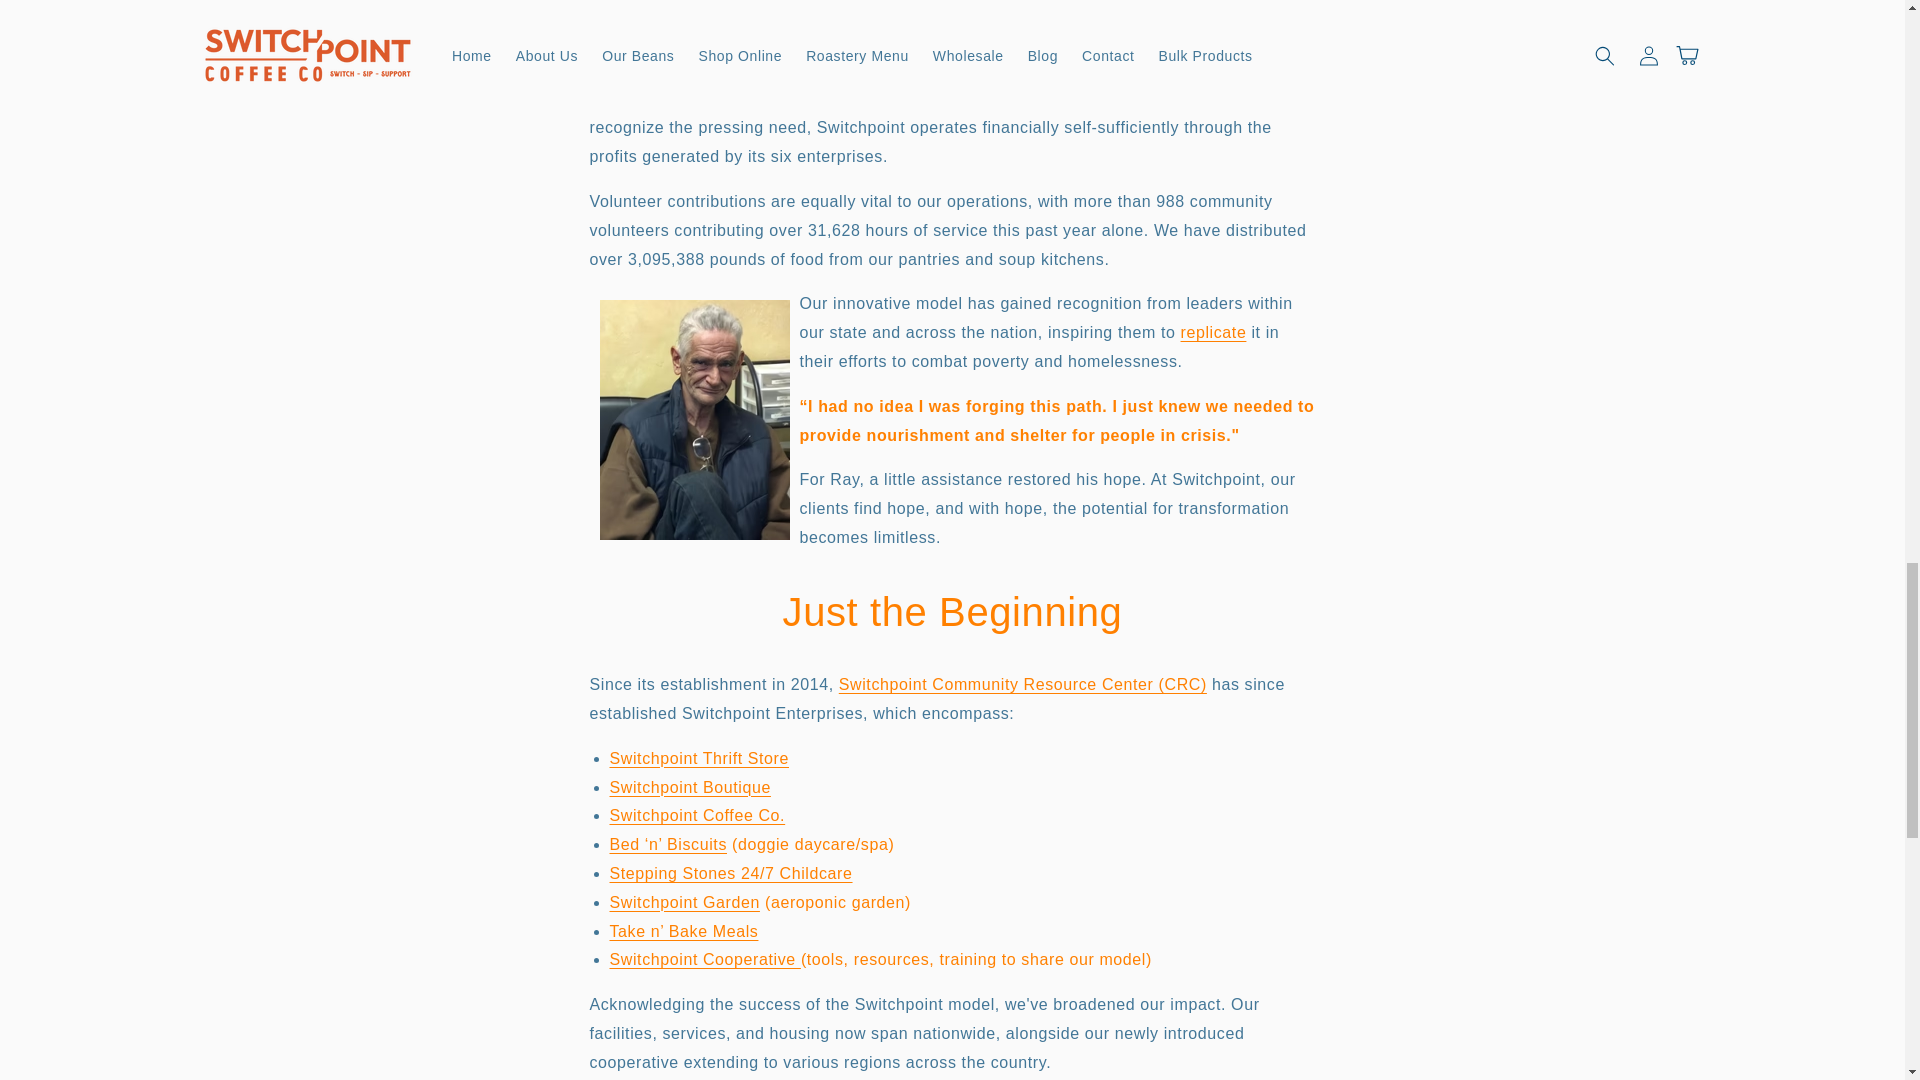 This screenshot has width=1920, height=1080. Describe the element at coordinates (1213, 332) in the screenshot. I see `replicate` at that location.